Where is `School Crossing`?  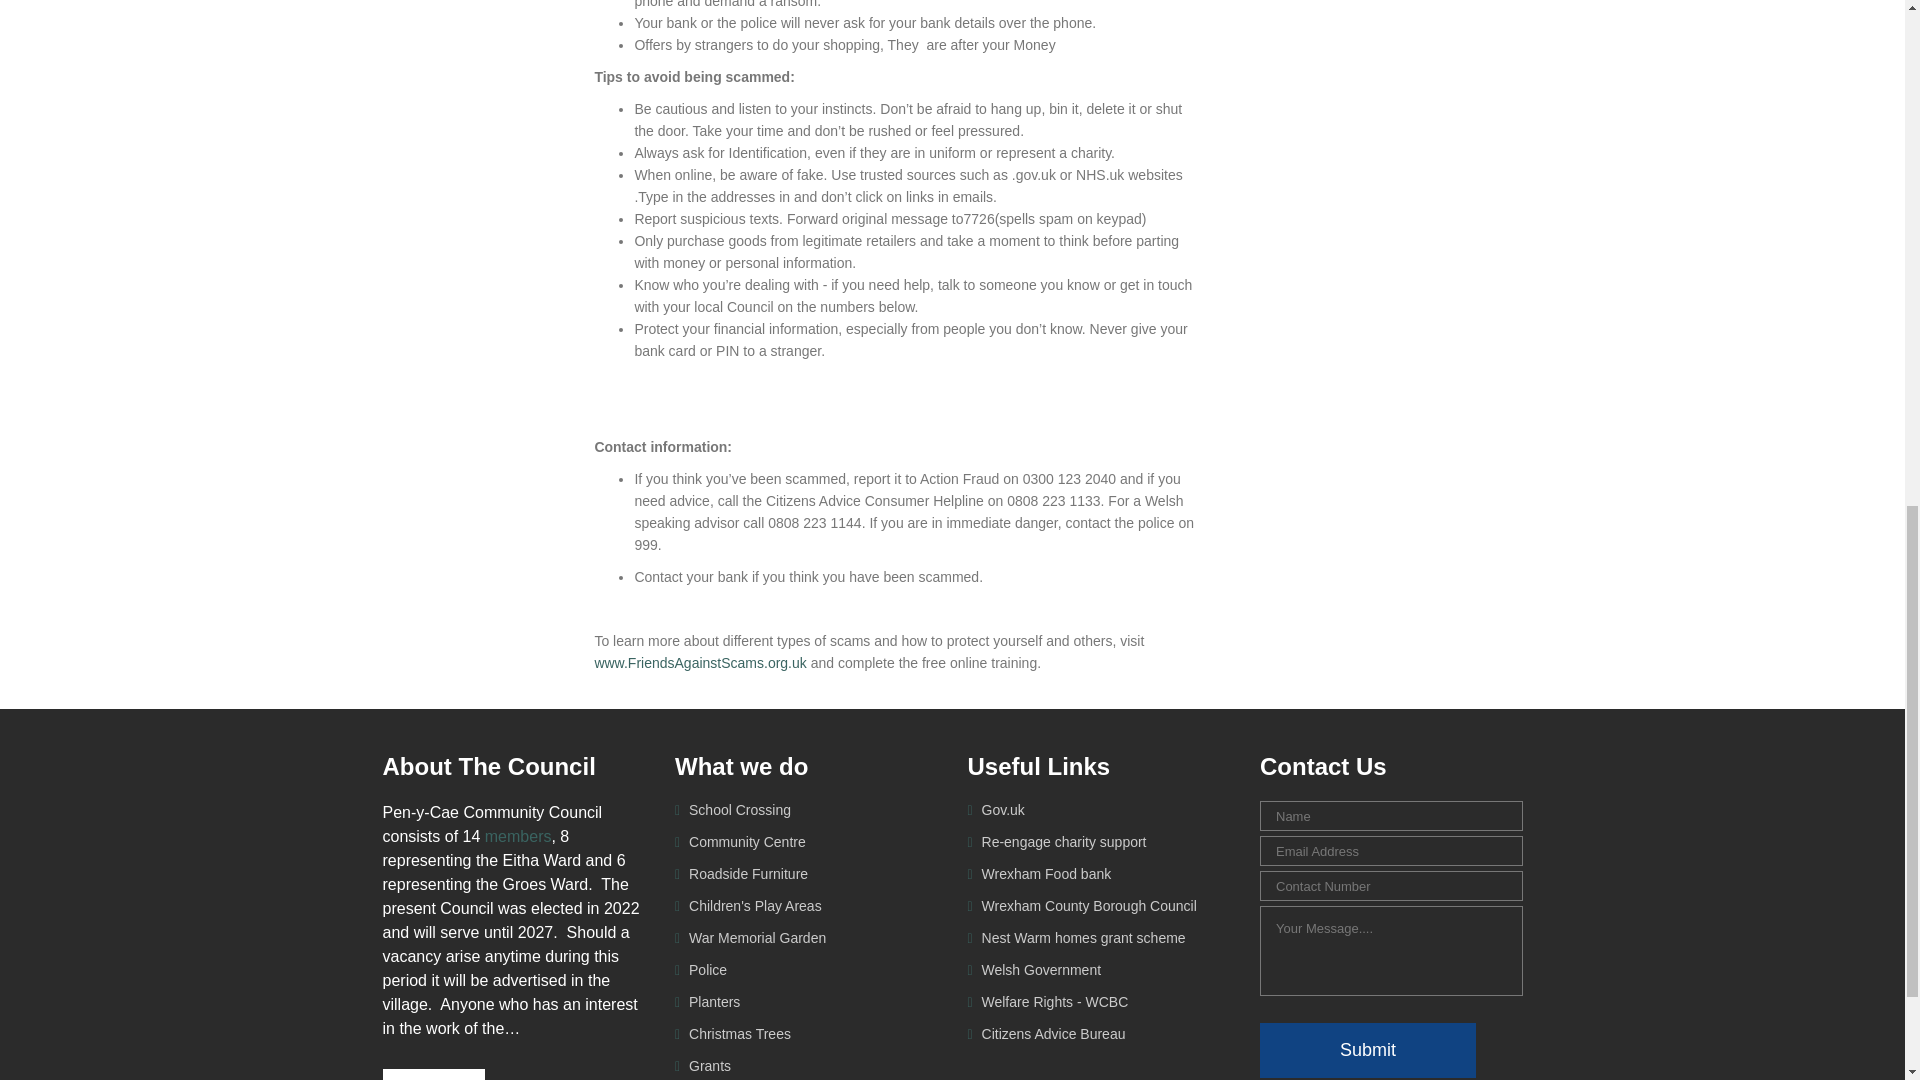
School Crossing is located at coordinates (738, 810).